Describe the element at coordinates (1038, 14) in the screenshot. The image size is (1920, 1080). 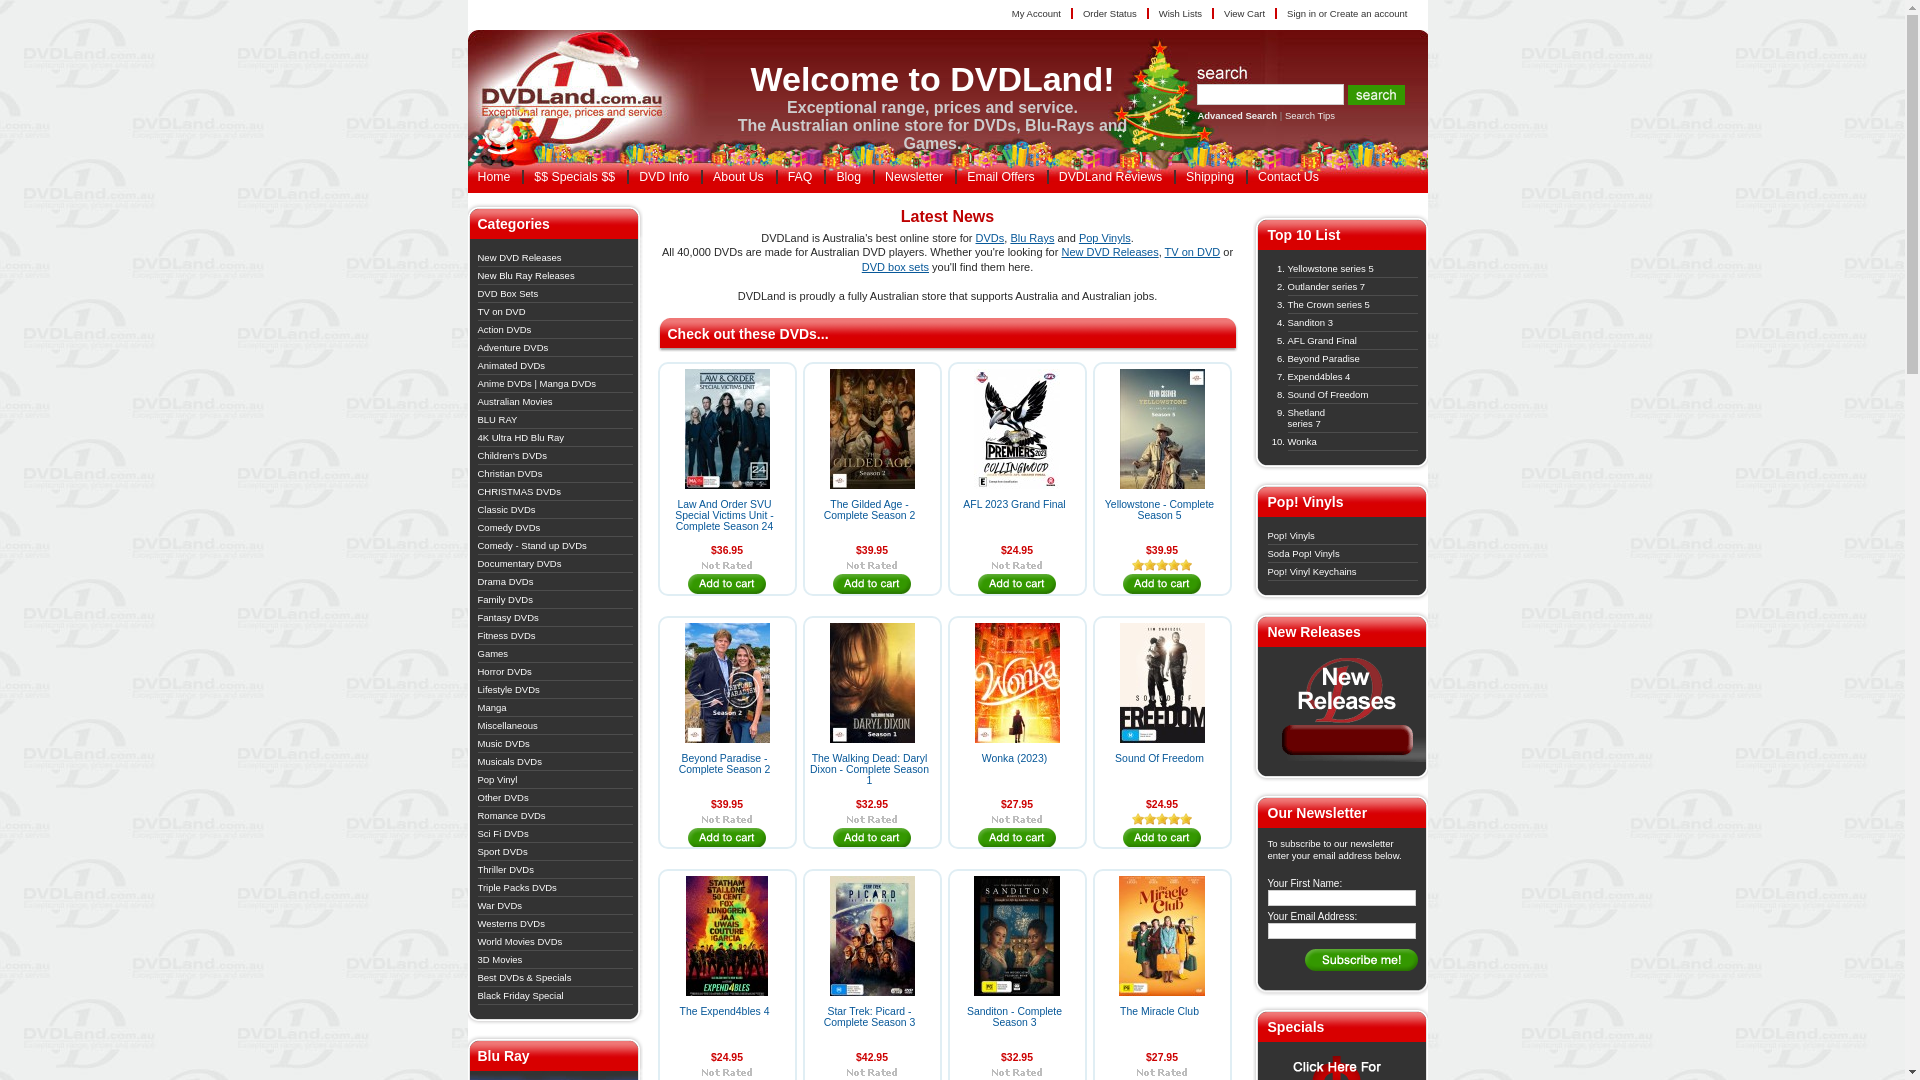
I see `My Account` at that location.